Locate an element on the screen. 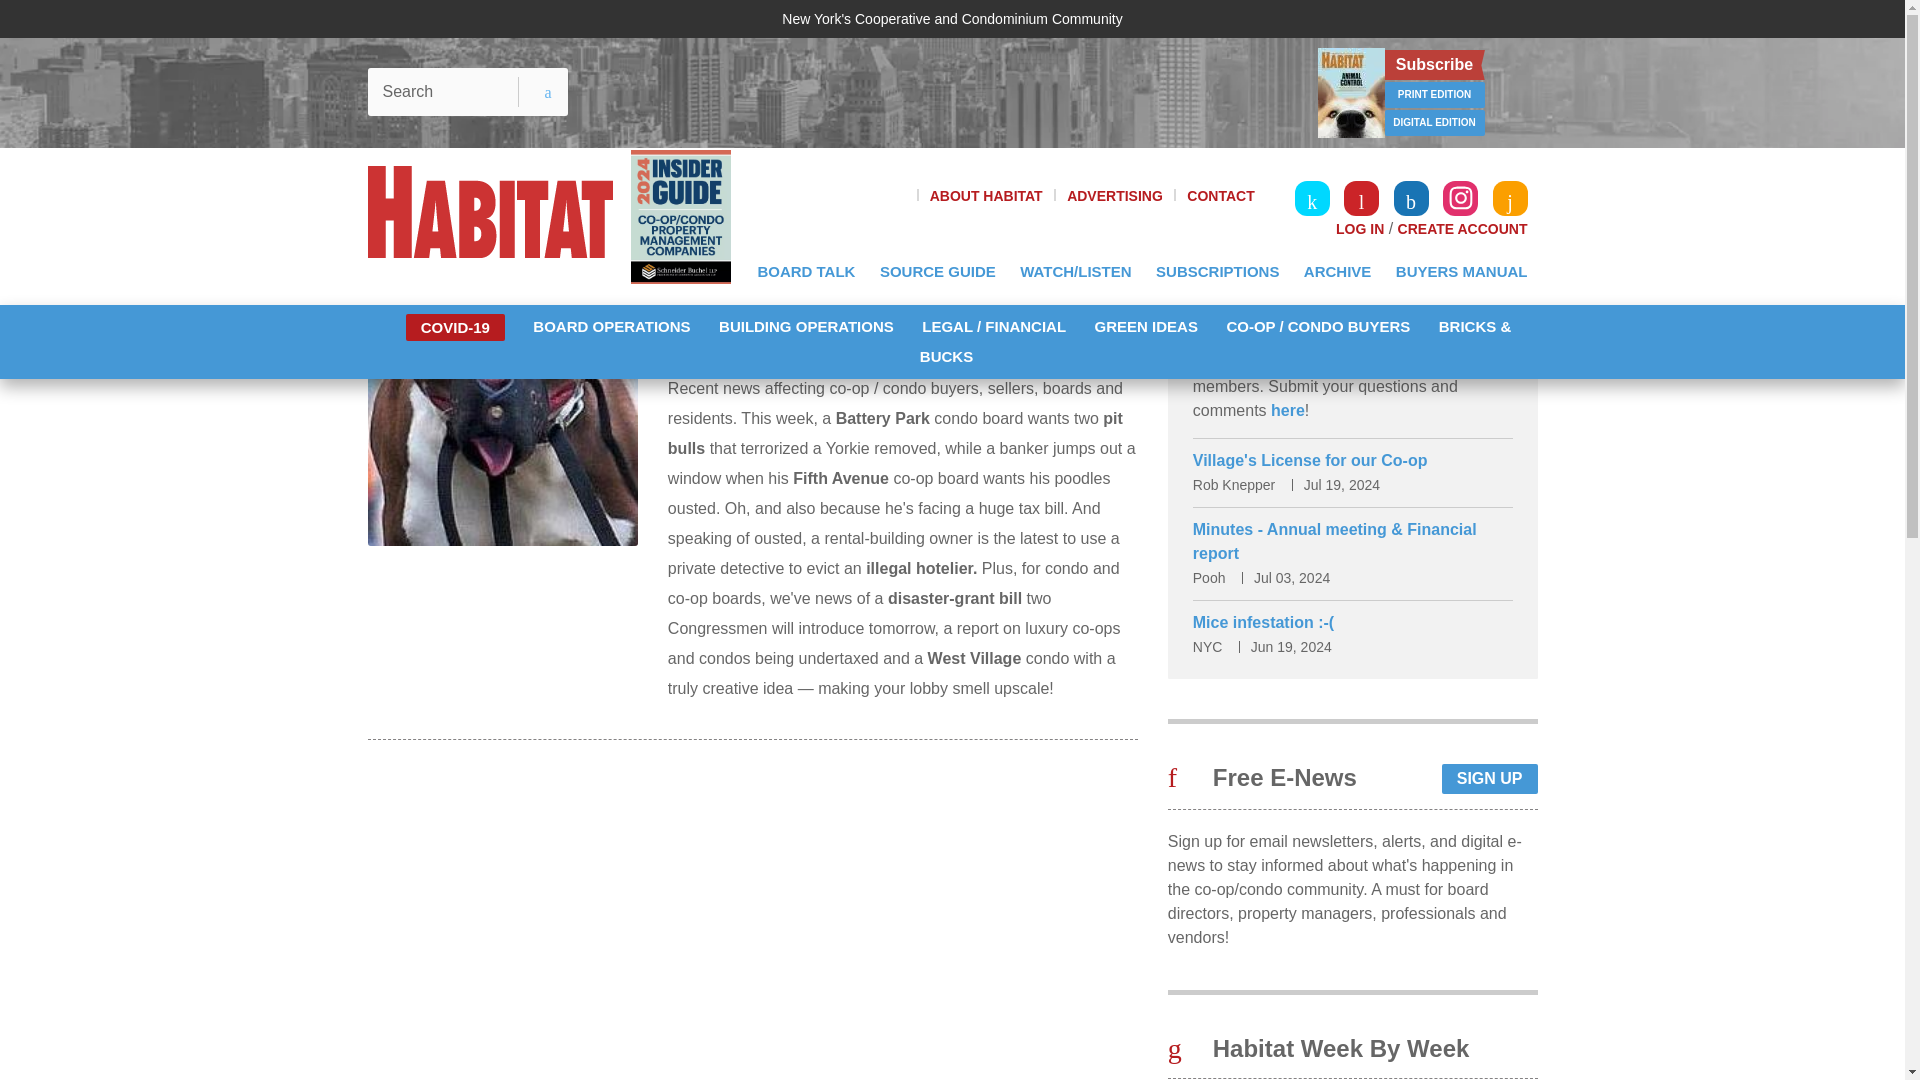 The width and height of the screenshot is (1920, 1080). ADVERTISING is located at coordinates (1115, 196).